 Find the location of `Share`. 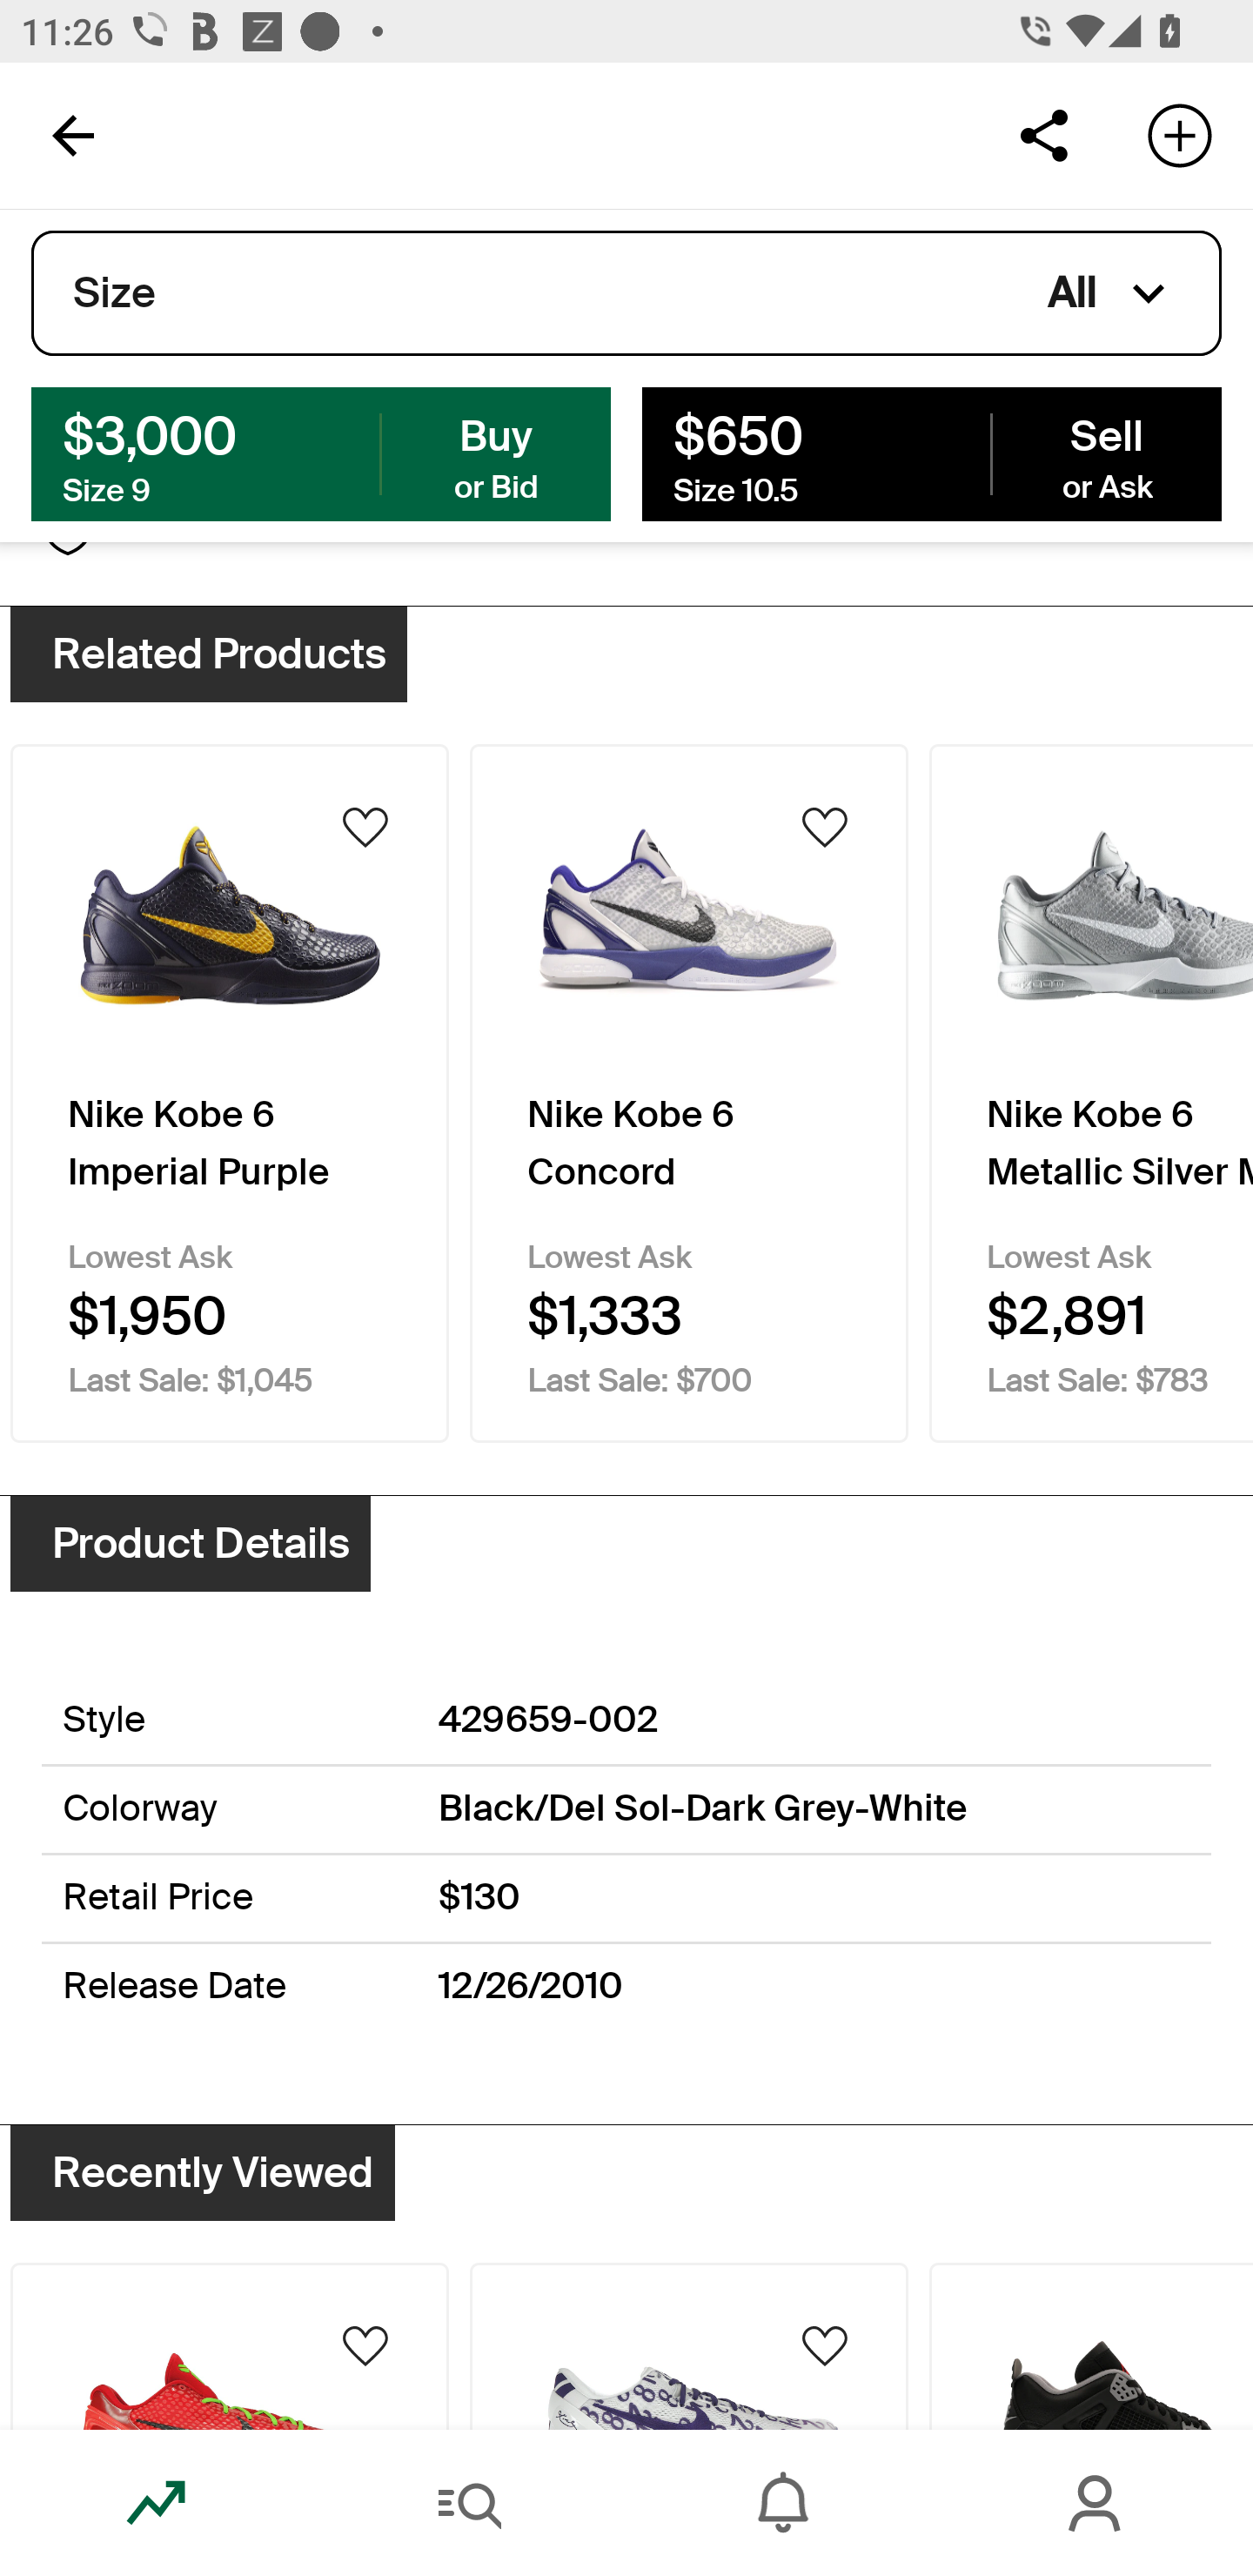

Share is located at coordinates (1043, 134).